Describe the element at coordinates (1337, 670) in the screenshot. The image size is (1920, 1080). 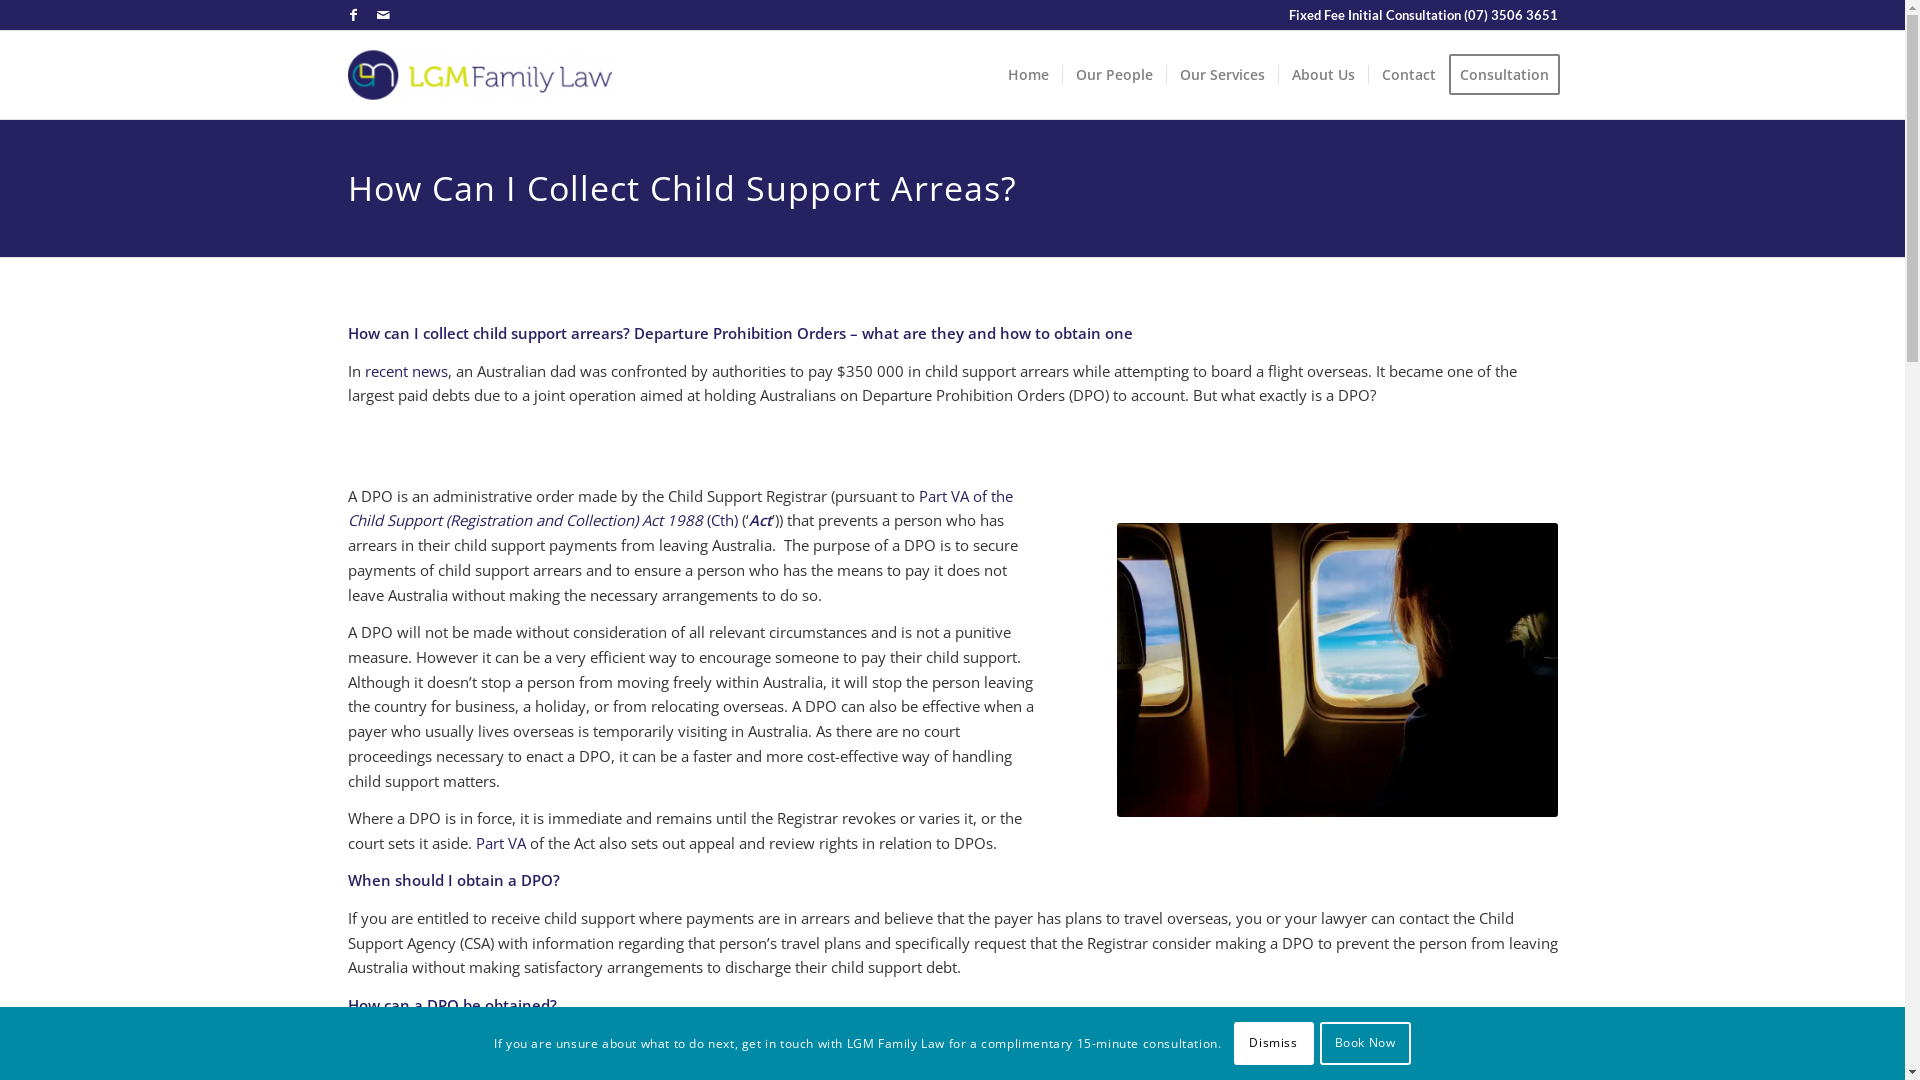
I see `airport watchlist` at that location.